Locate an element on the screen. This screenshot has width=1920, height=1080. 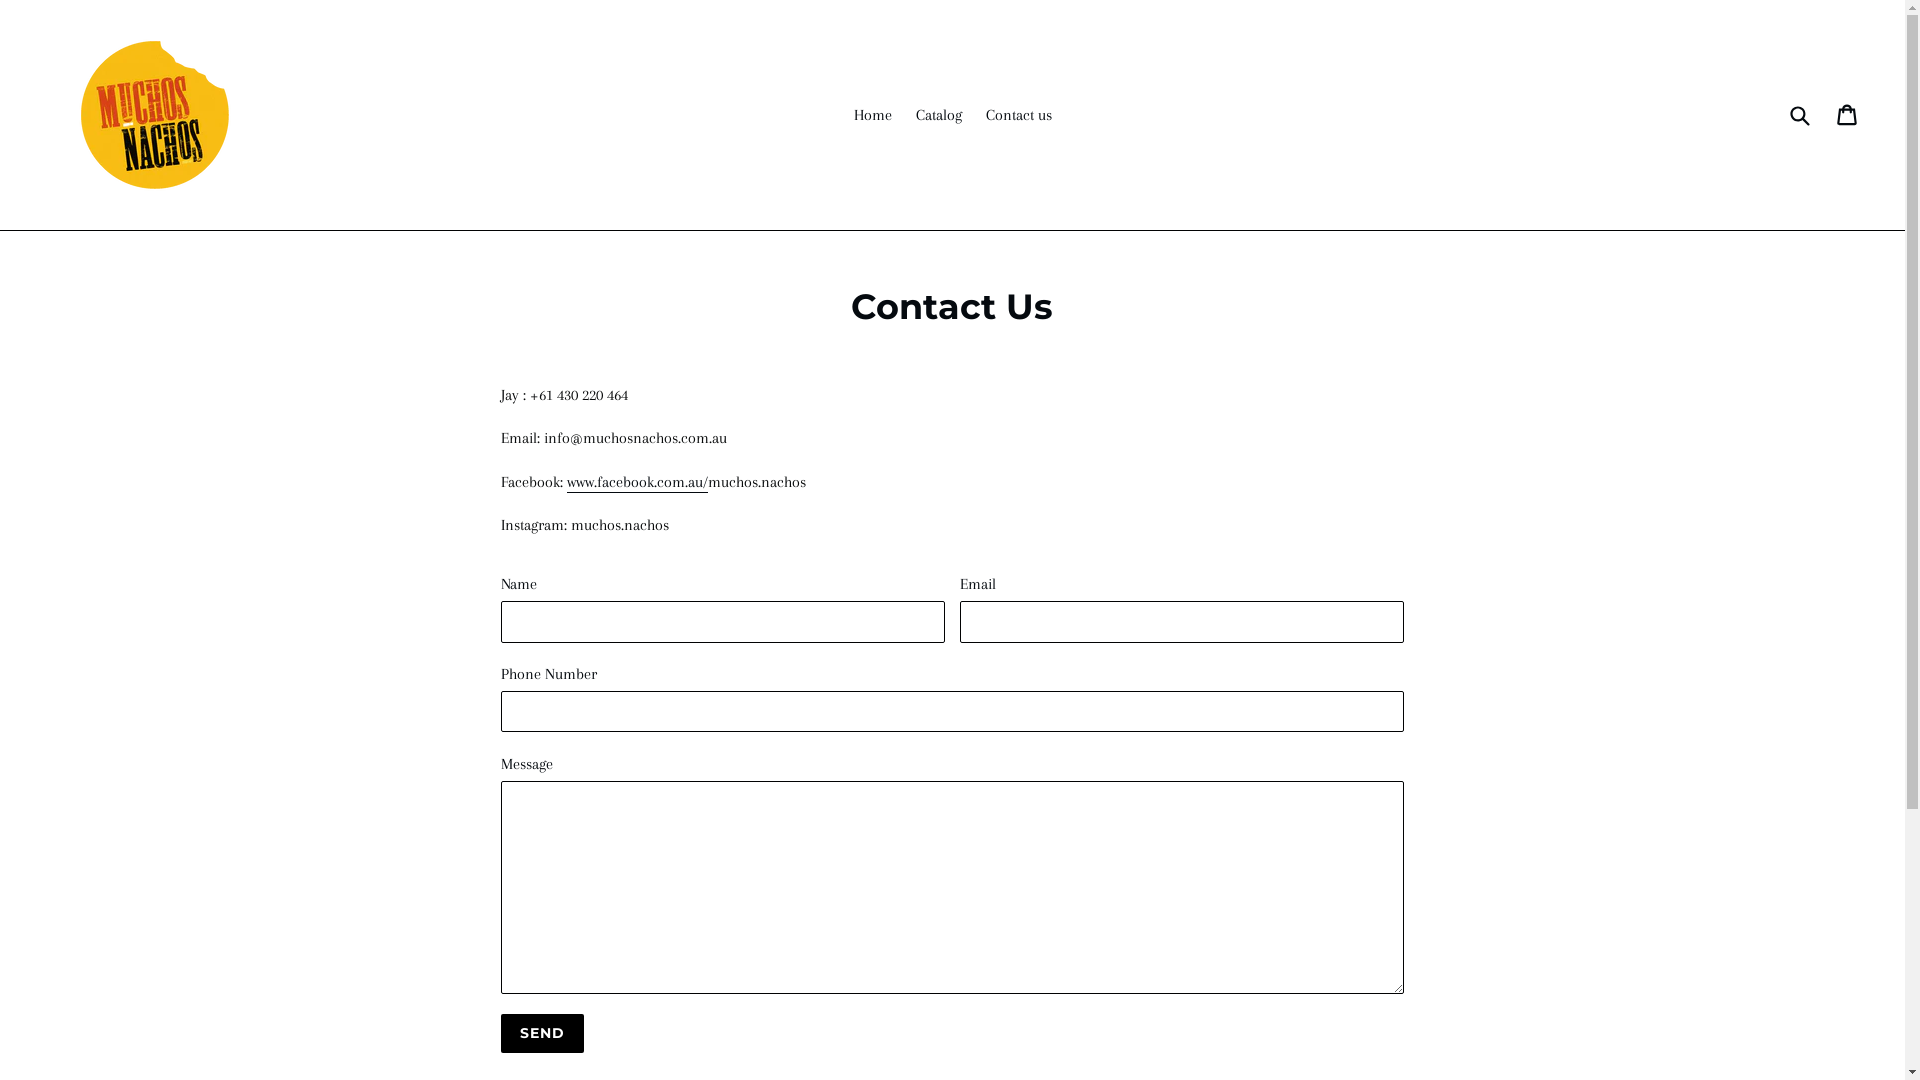
Submit is located at coordinates (1799, 114).